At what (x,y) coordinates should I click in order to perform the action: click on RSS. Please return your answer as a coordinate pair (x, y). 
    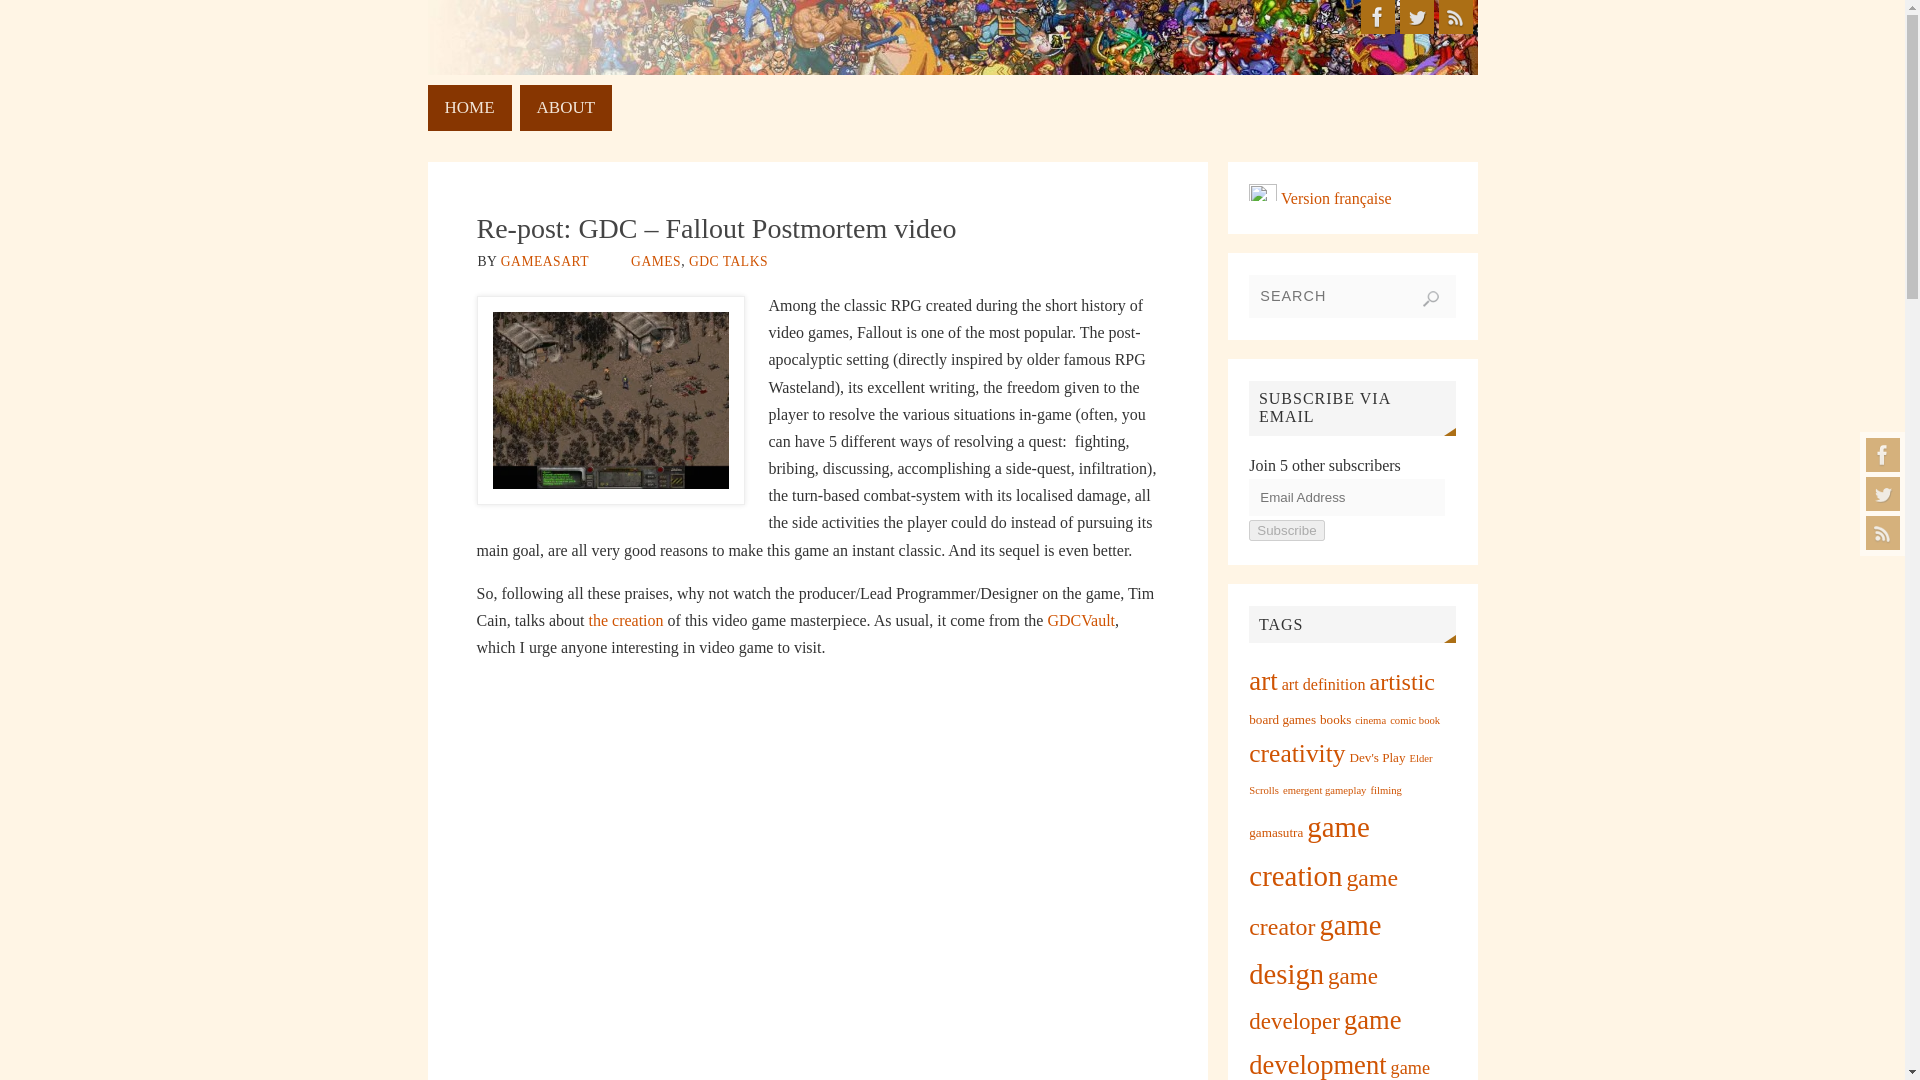
    Looking at the image, I should click on (1455, 16).